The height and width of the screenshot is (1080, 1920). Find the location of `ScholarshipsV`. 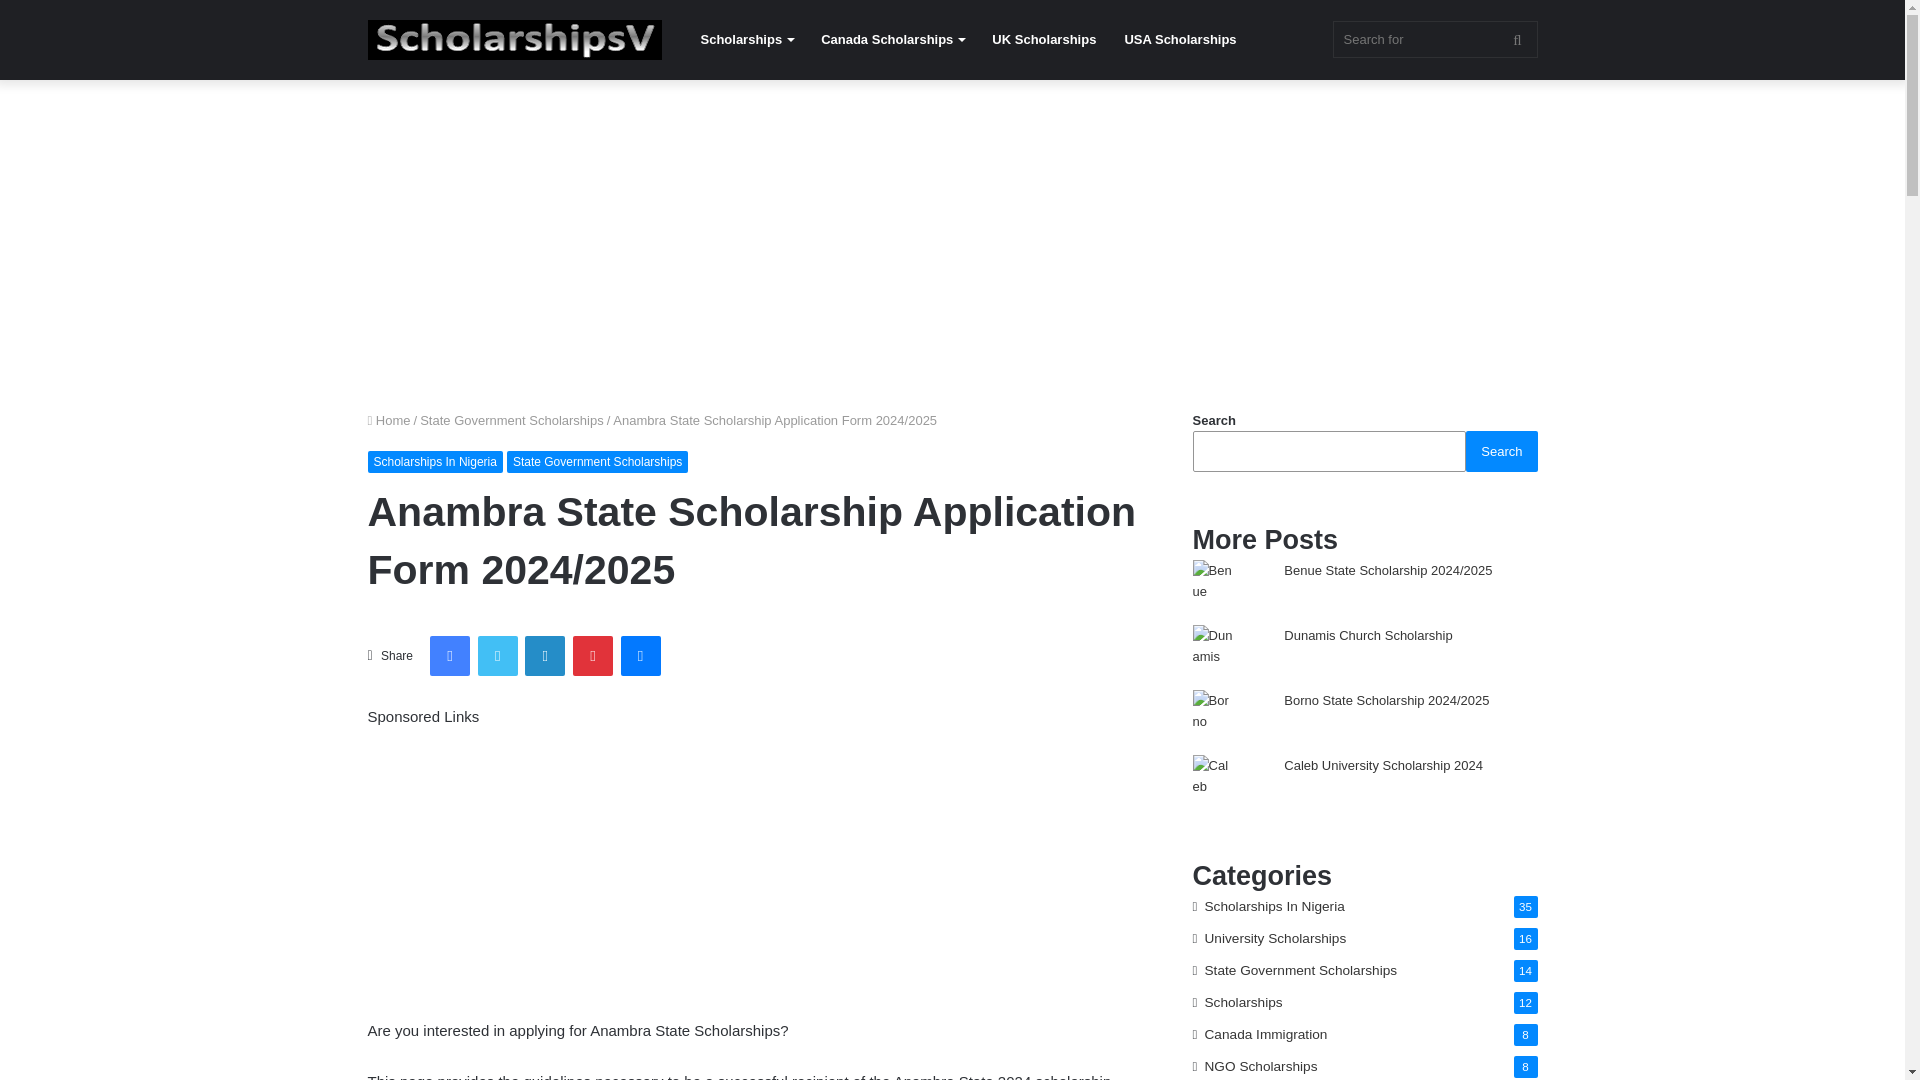

ScholarshipsV is located at coordinates (515, 40).